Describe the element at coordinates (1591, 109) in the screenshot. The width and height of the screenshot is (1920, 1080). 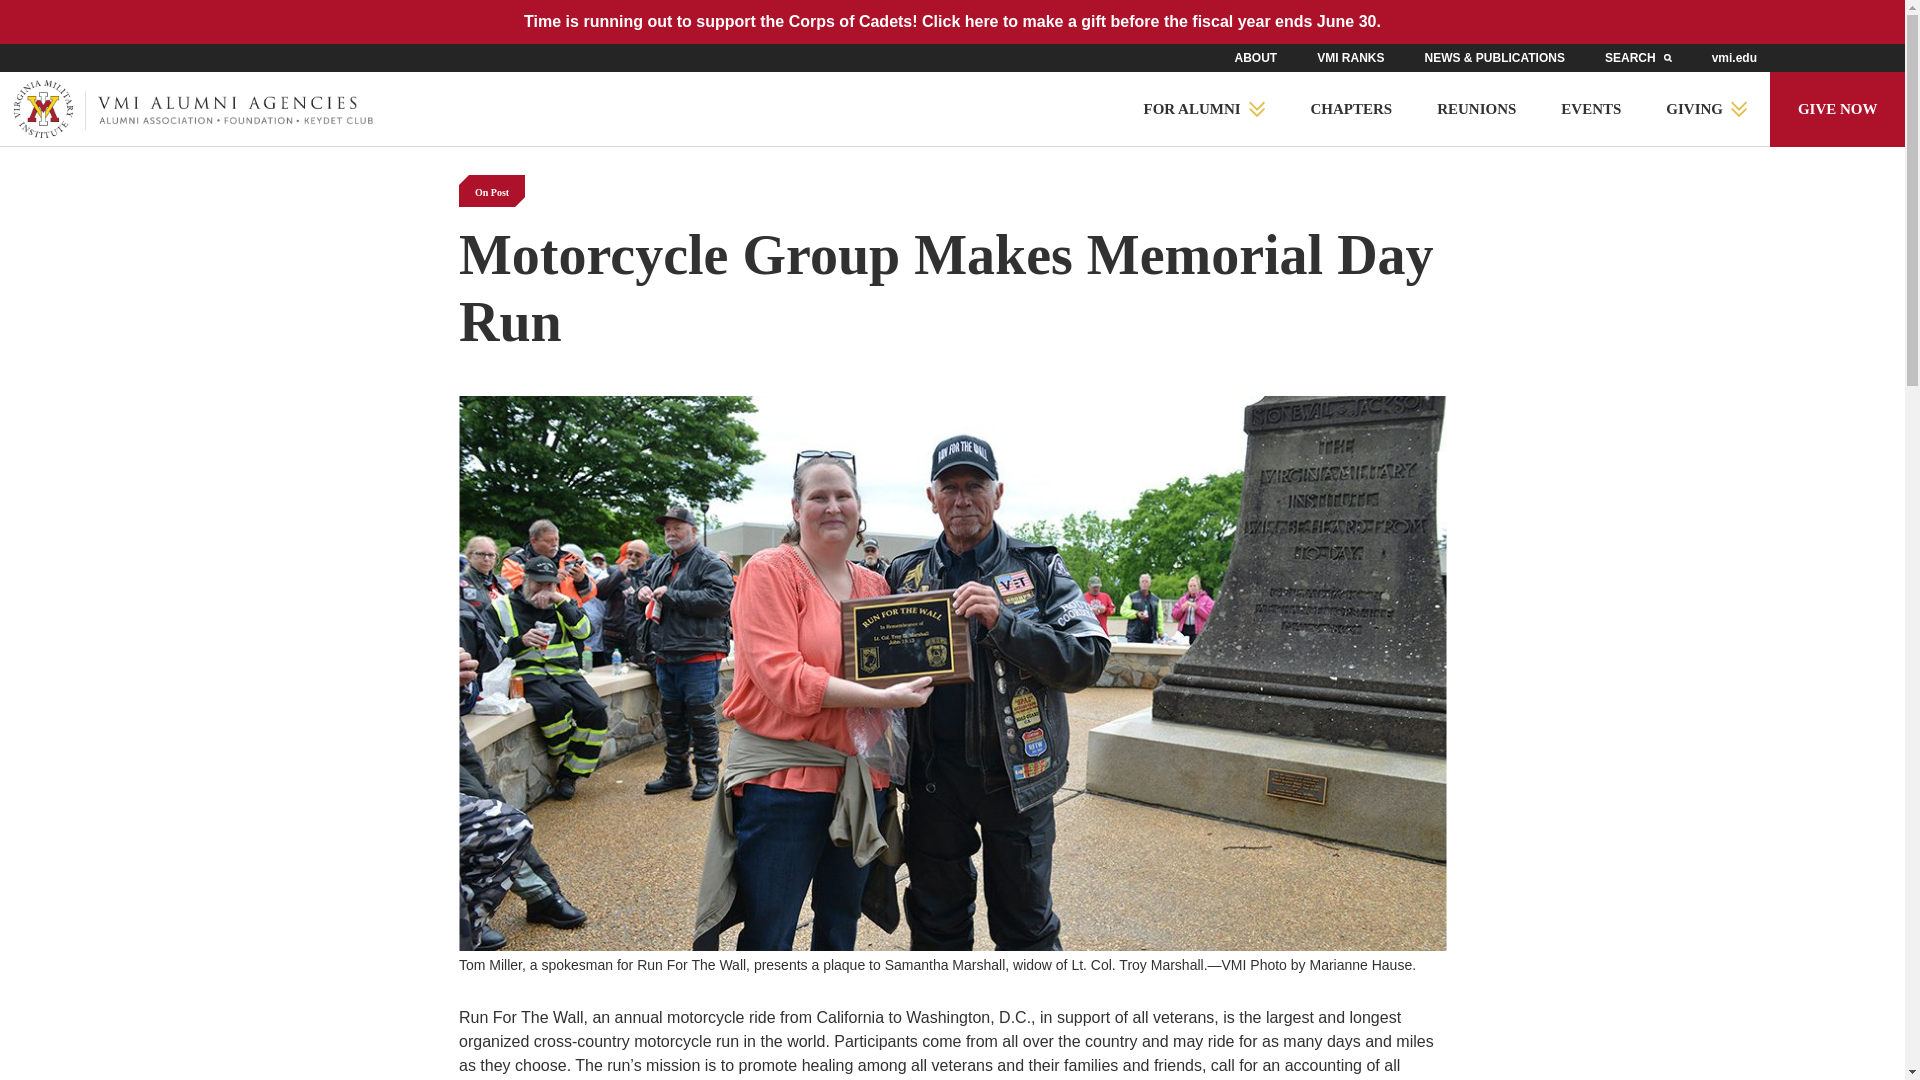
I see `EVENTS` at that location.